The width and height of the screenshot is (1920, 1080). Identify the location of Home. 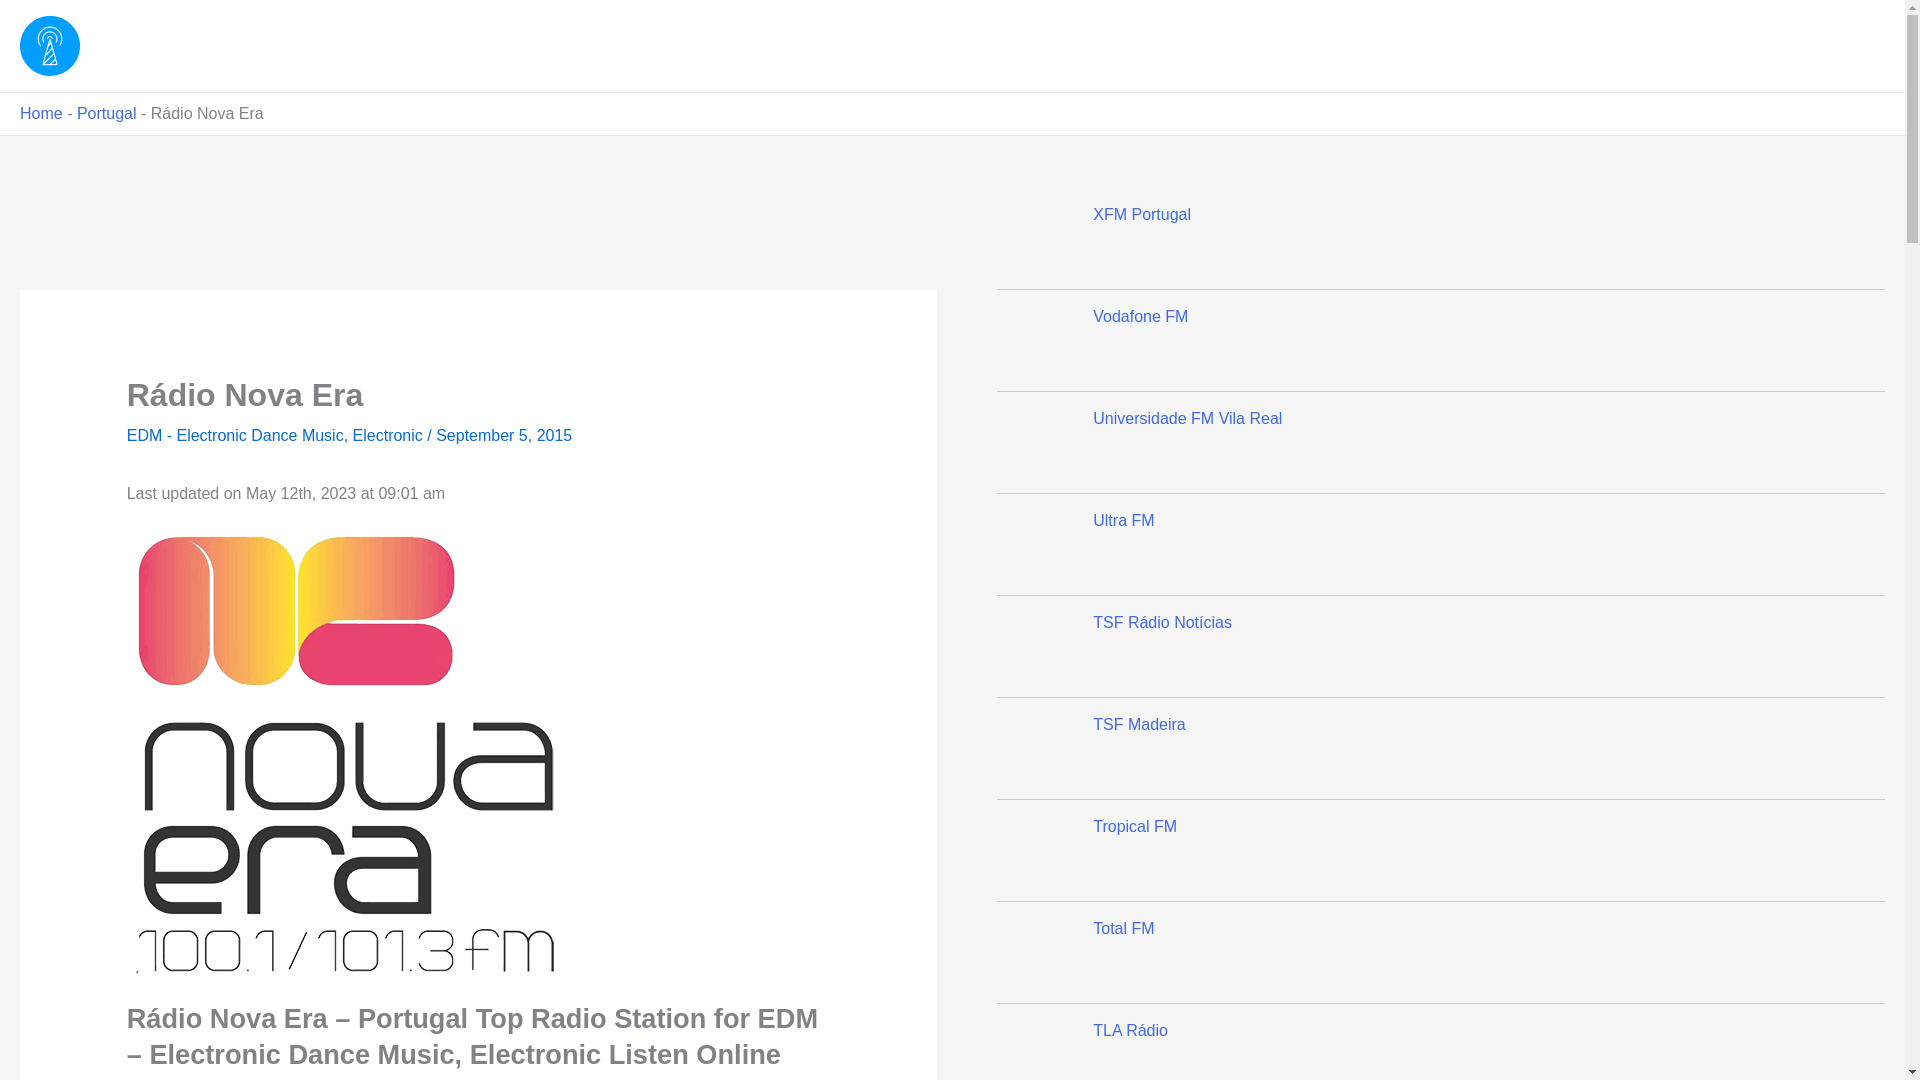
(41, 113).